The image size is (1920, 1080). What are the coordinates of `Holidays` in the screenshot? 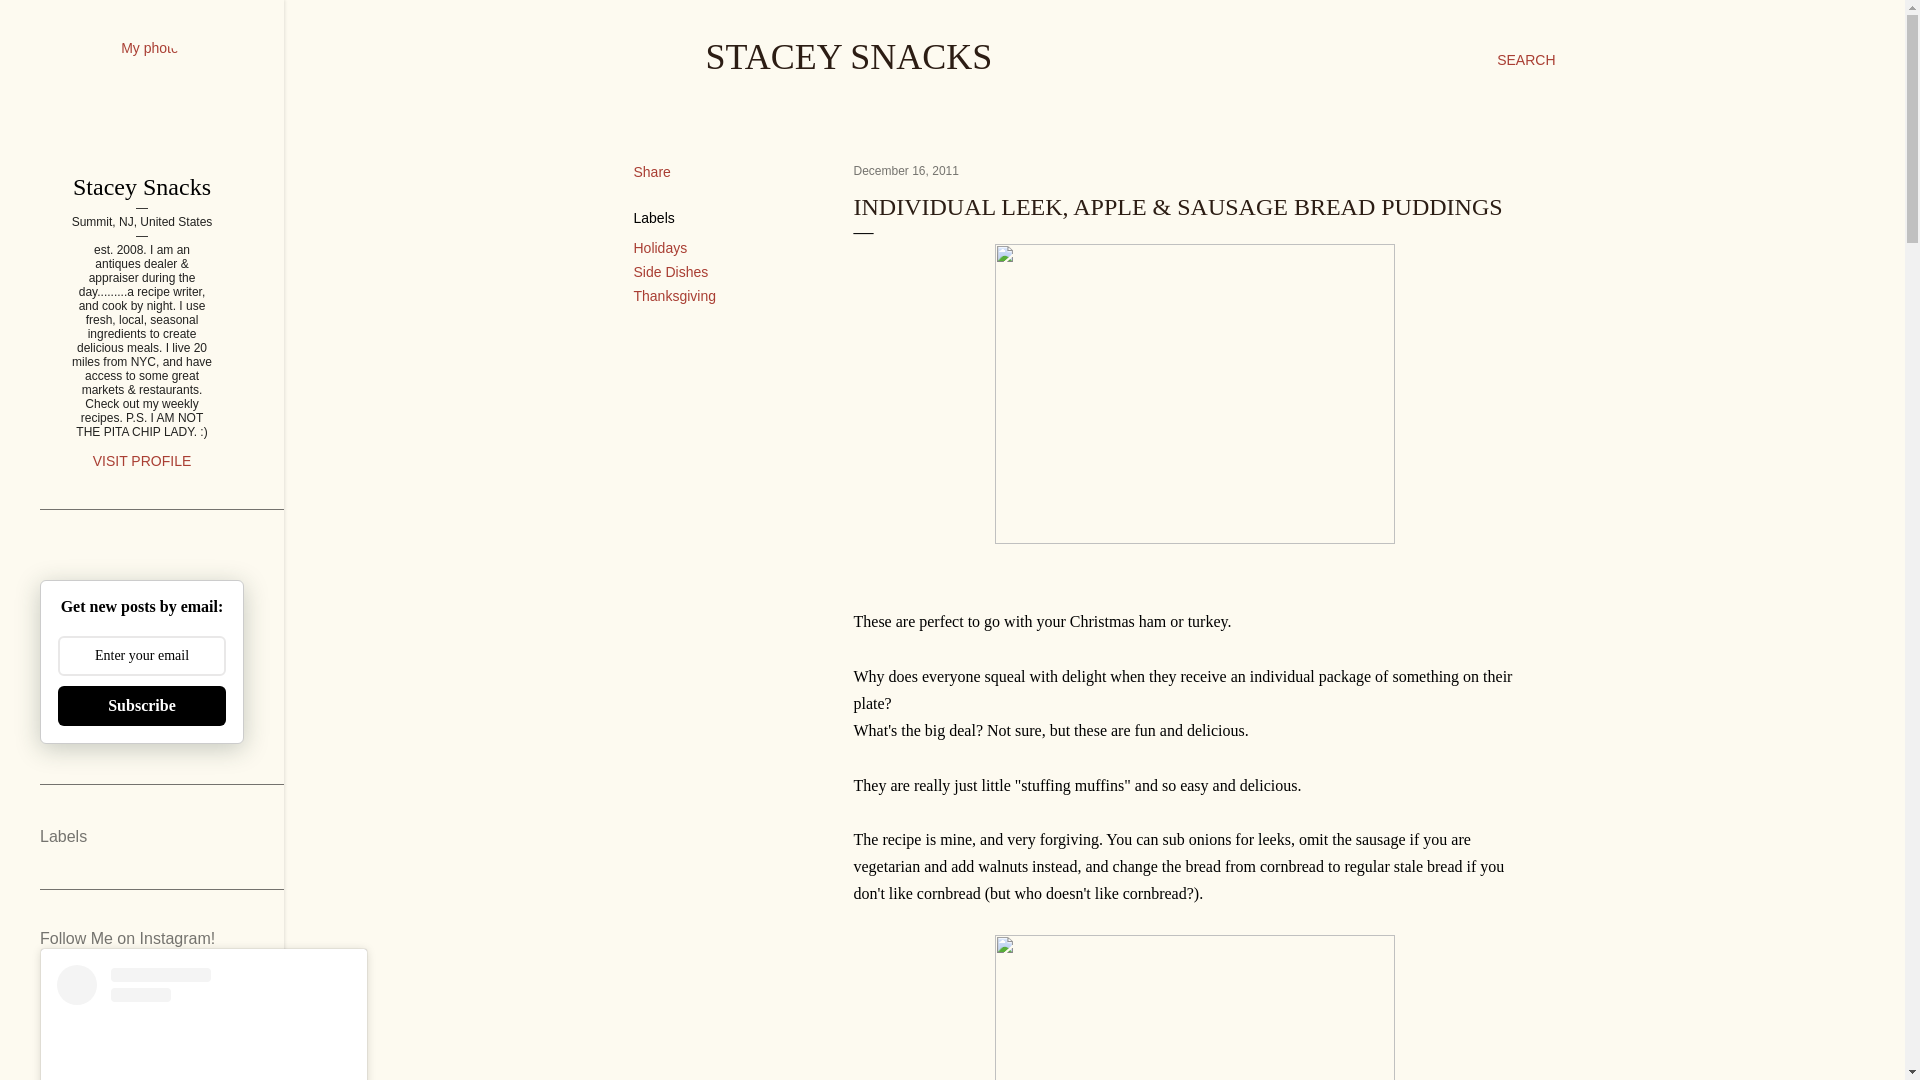 It's located at (660, 247).